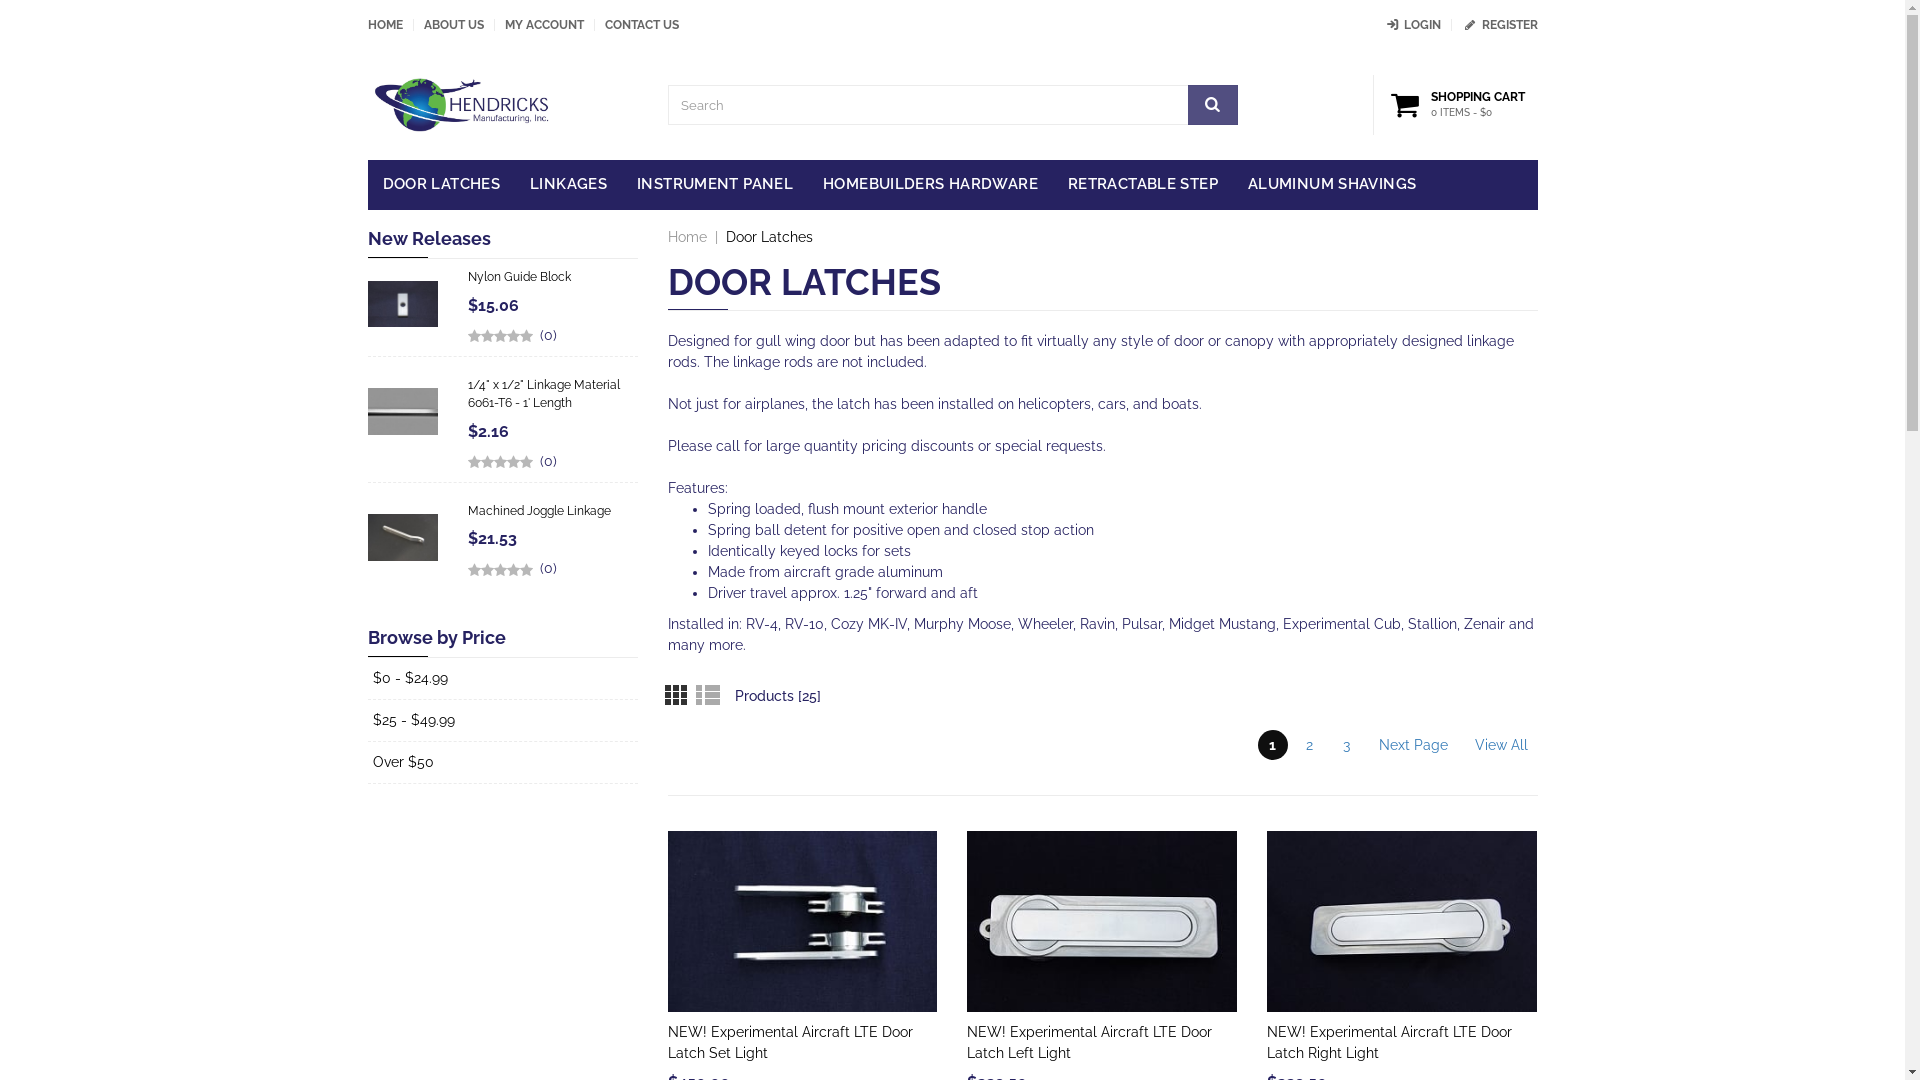 Image resolution: width=1920 pixels, height=1080 pixels. I want to click on LINKAGES, so click(568, 185).